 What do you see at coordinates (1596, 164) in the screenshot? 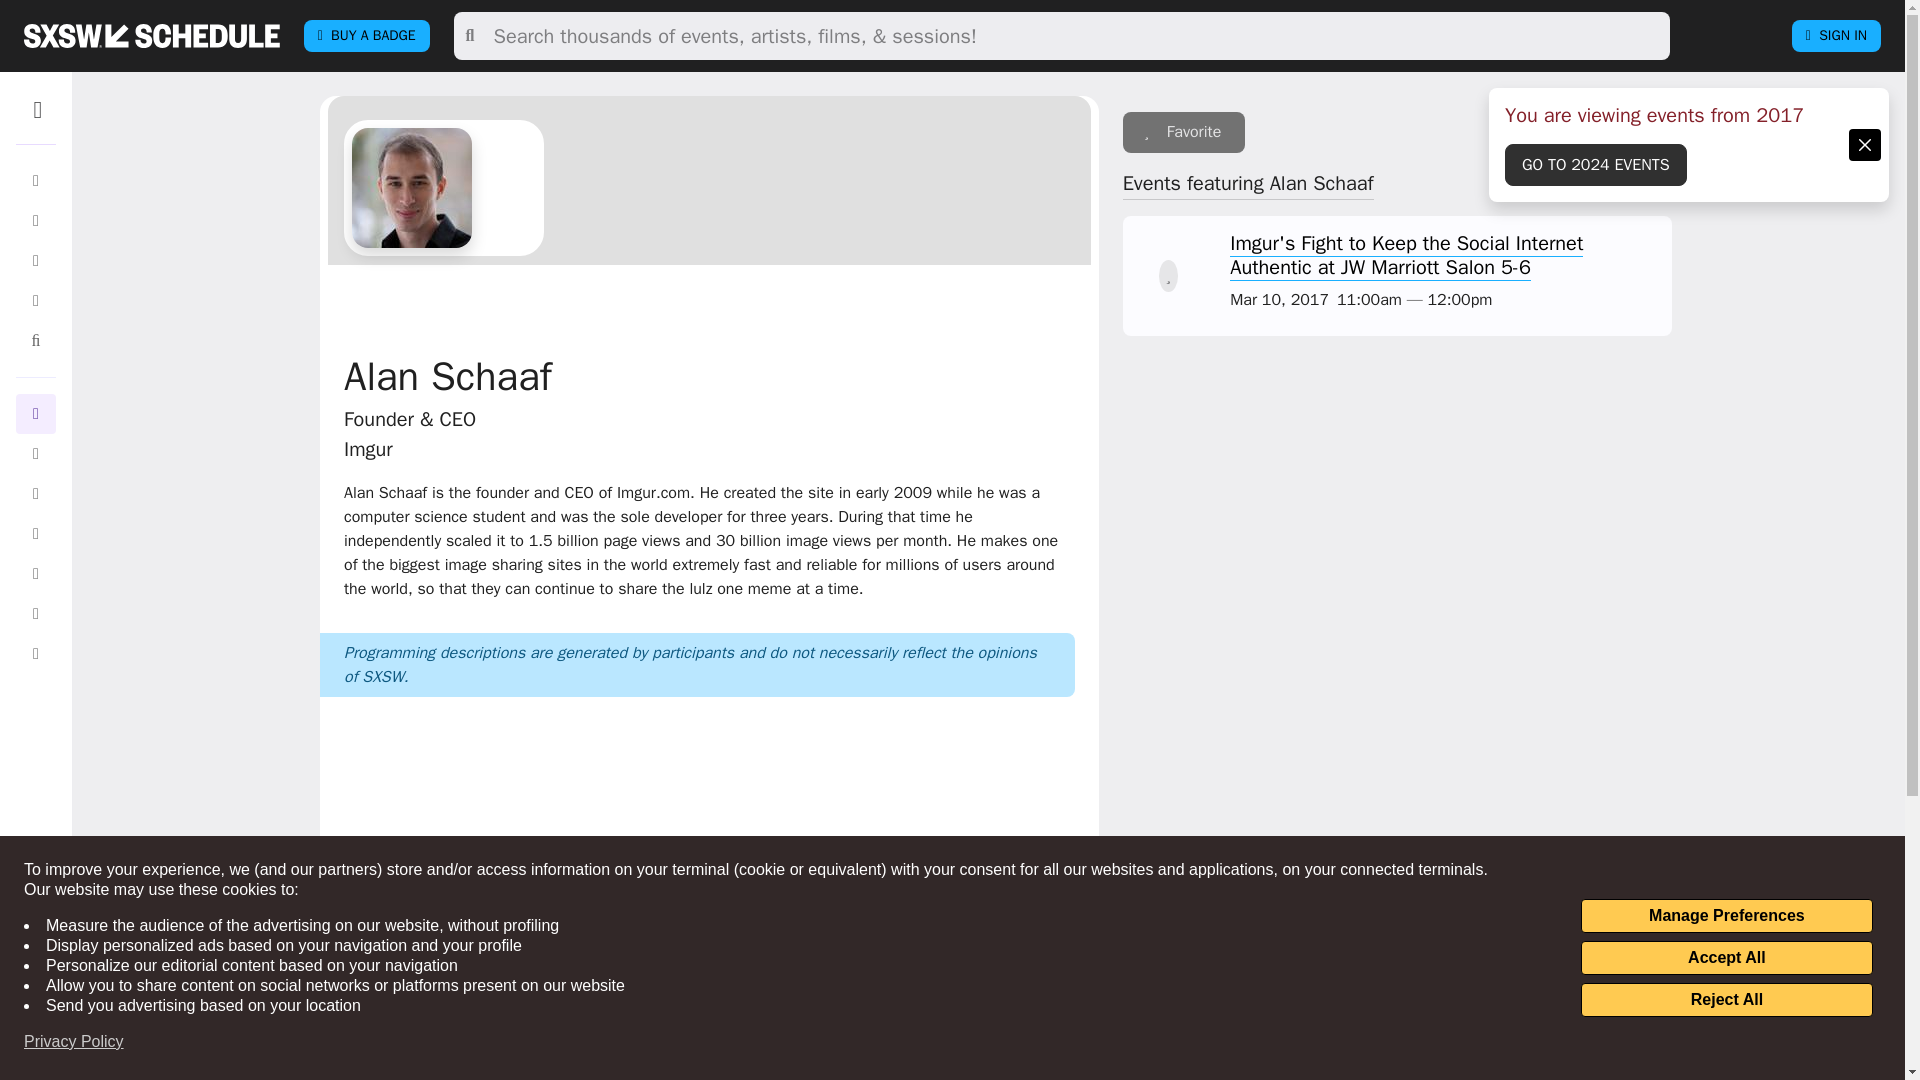
I see `GO TO 2024 EVENTS` at bounding box center [1596, 164].